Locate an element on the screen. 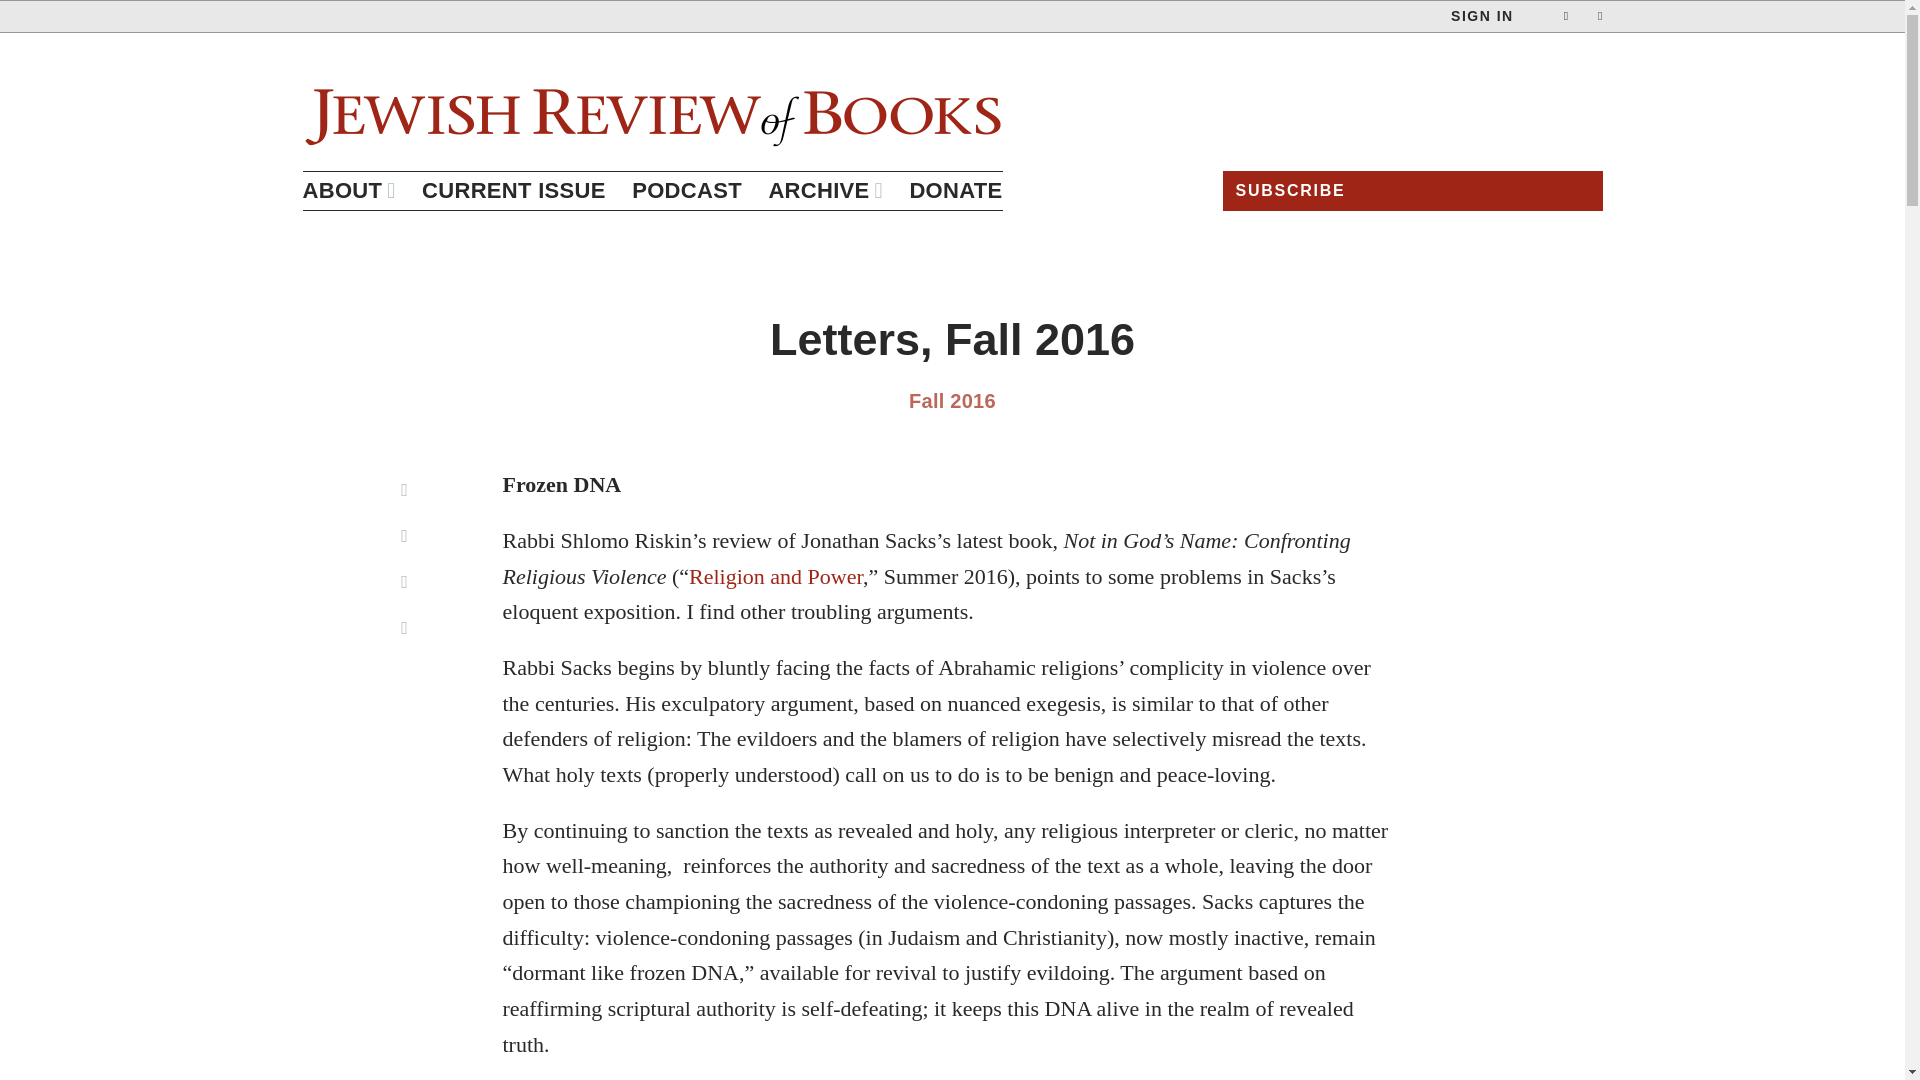 The width and height of the screenshot is (1920, 1080). DONATE is located at coordinates (955, 190).